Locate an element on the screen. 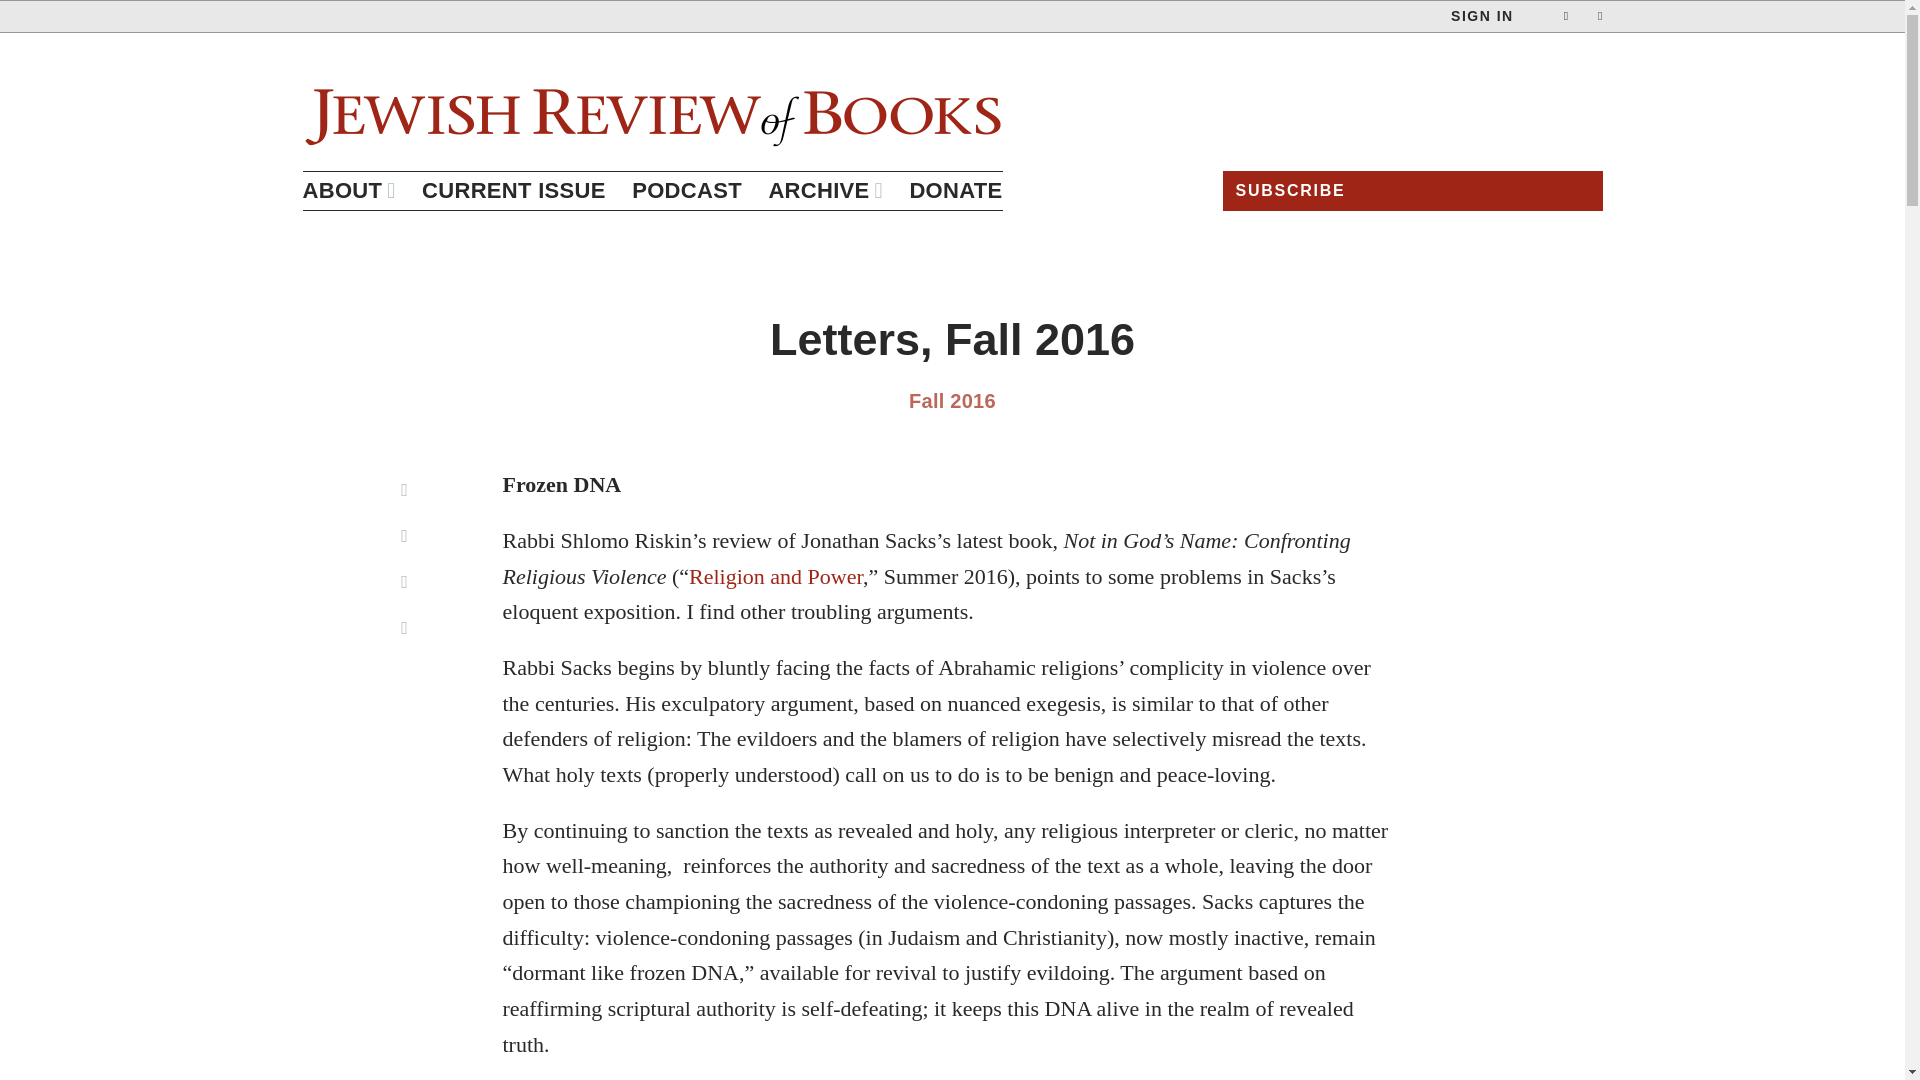 The width and height of the screenshot is (1920, 1080). DONATE is located at coordinates (955, 190).